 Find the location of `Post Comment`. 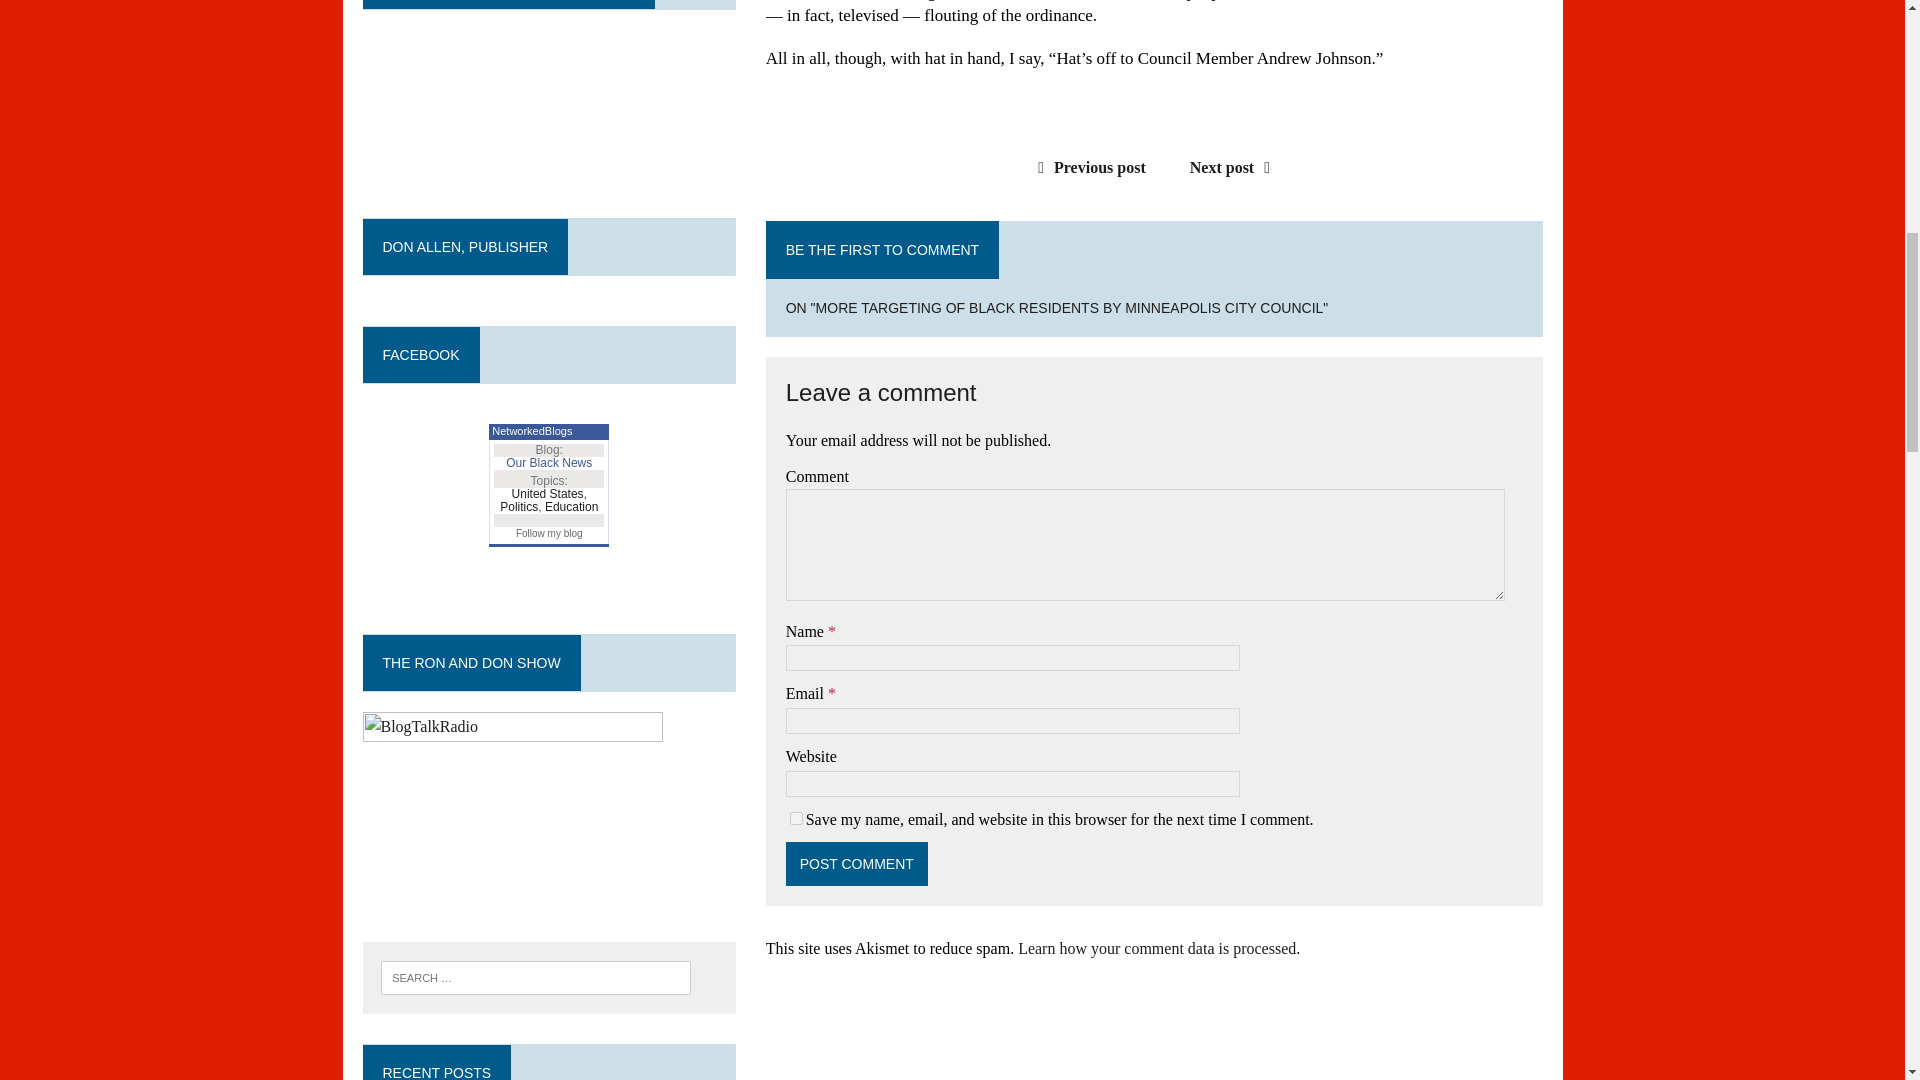

Post Comment is located at coordinates (856, 864).